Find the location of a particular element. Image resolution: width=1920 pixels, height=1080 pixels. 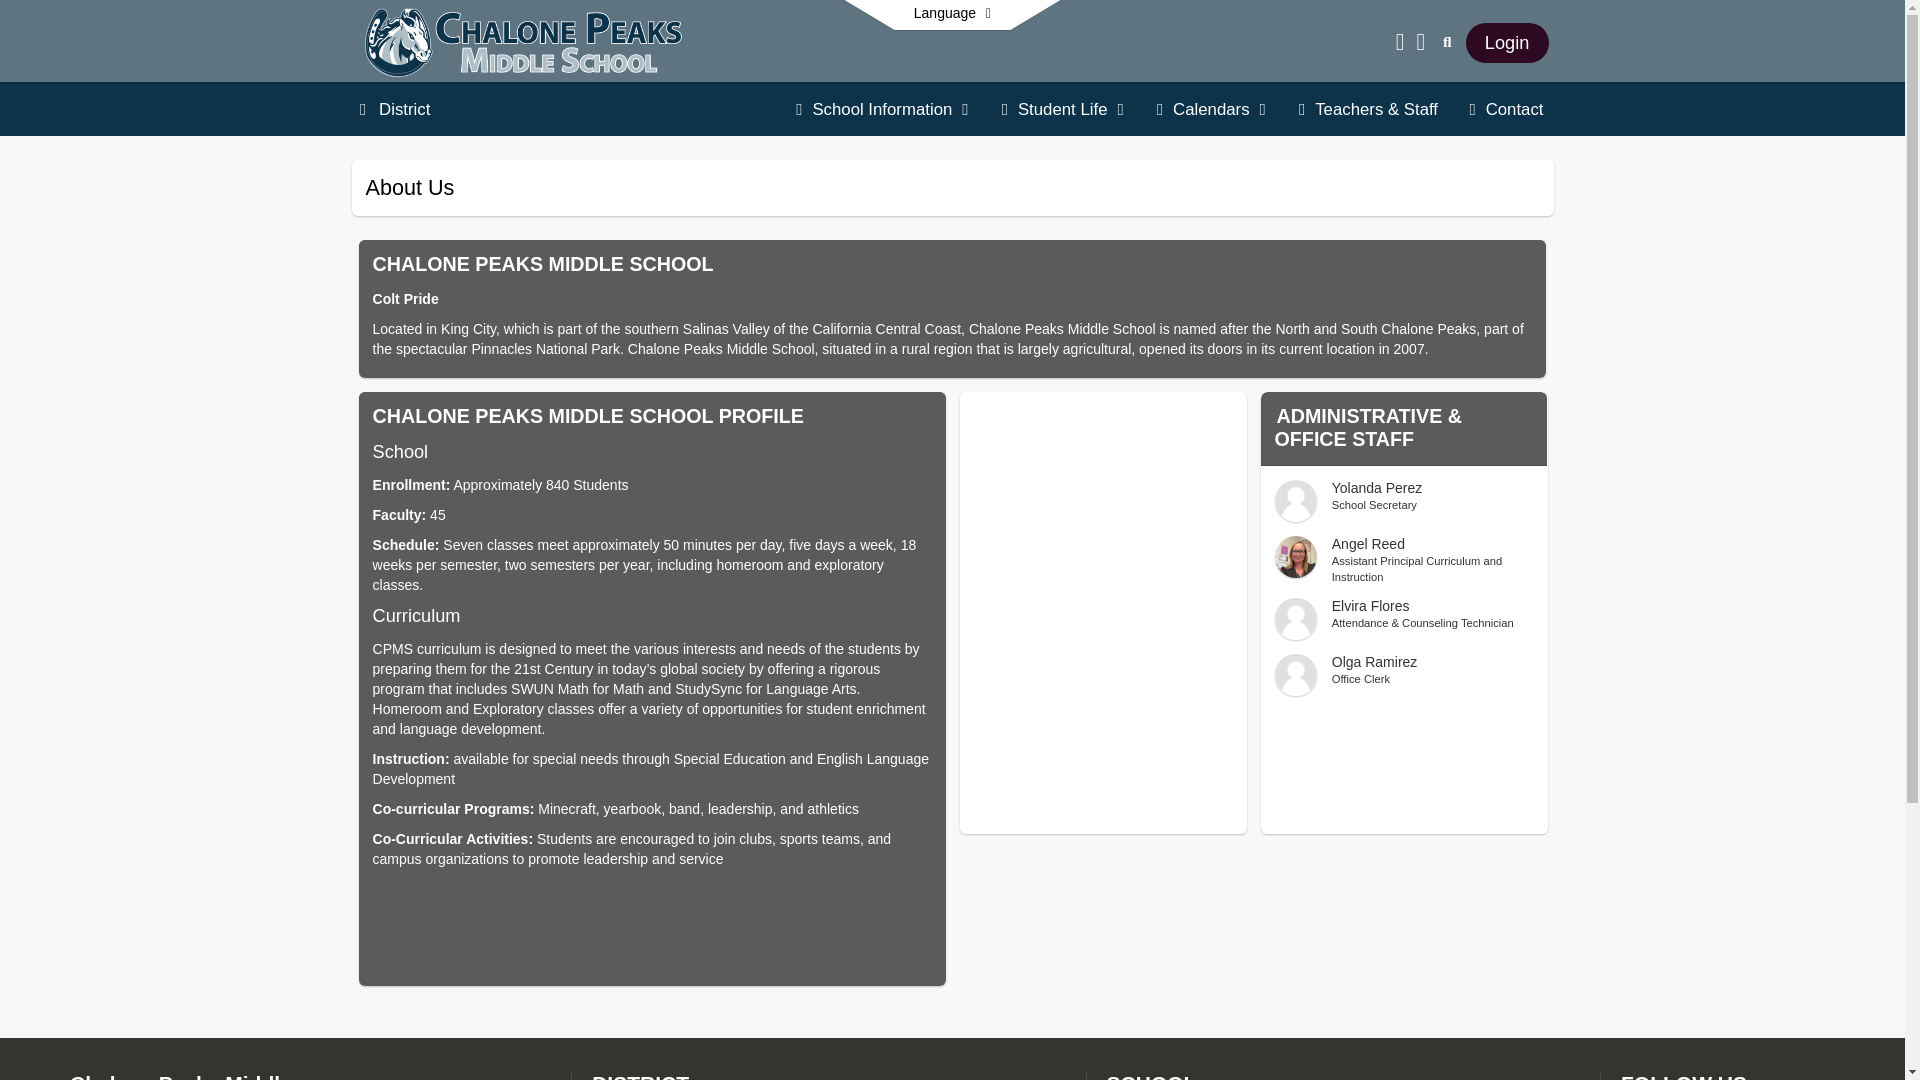

Contact is located at coordinates (640, 1076).